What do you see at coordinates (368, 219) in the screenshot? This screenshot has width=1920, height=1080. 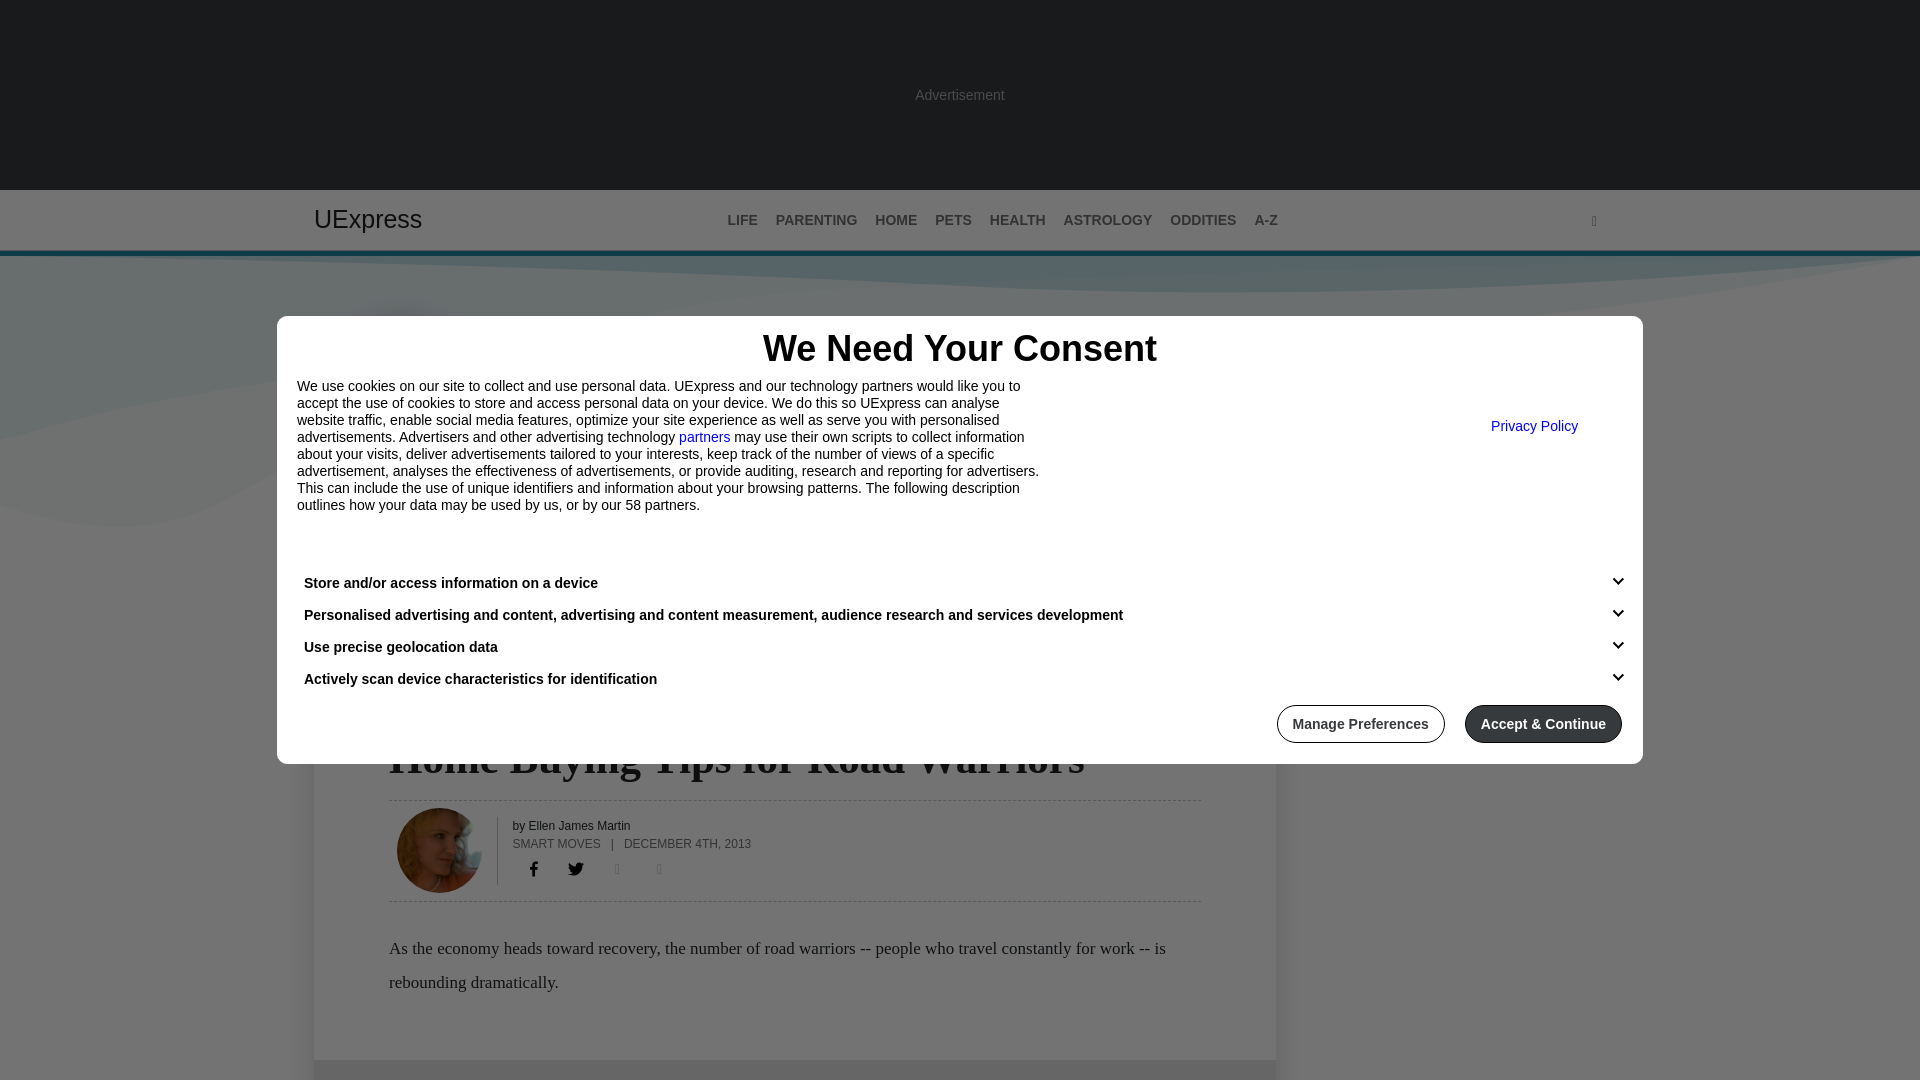 I see `UExpress` at bounding box center [368, 219].